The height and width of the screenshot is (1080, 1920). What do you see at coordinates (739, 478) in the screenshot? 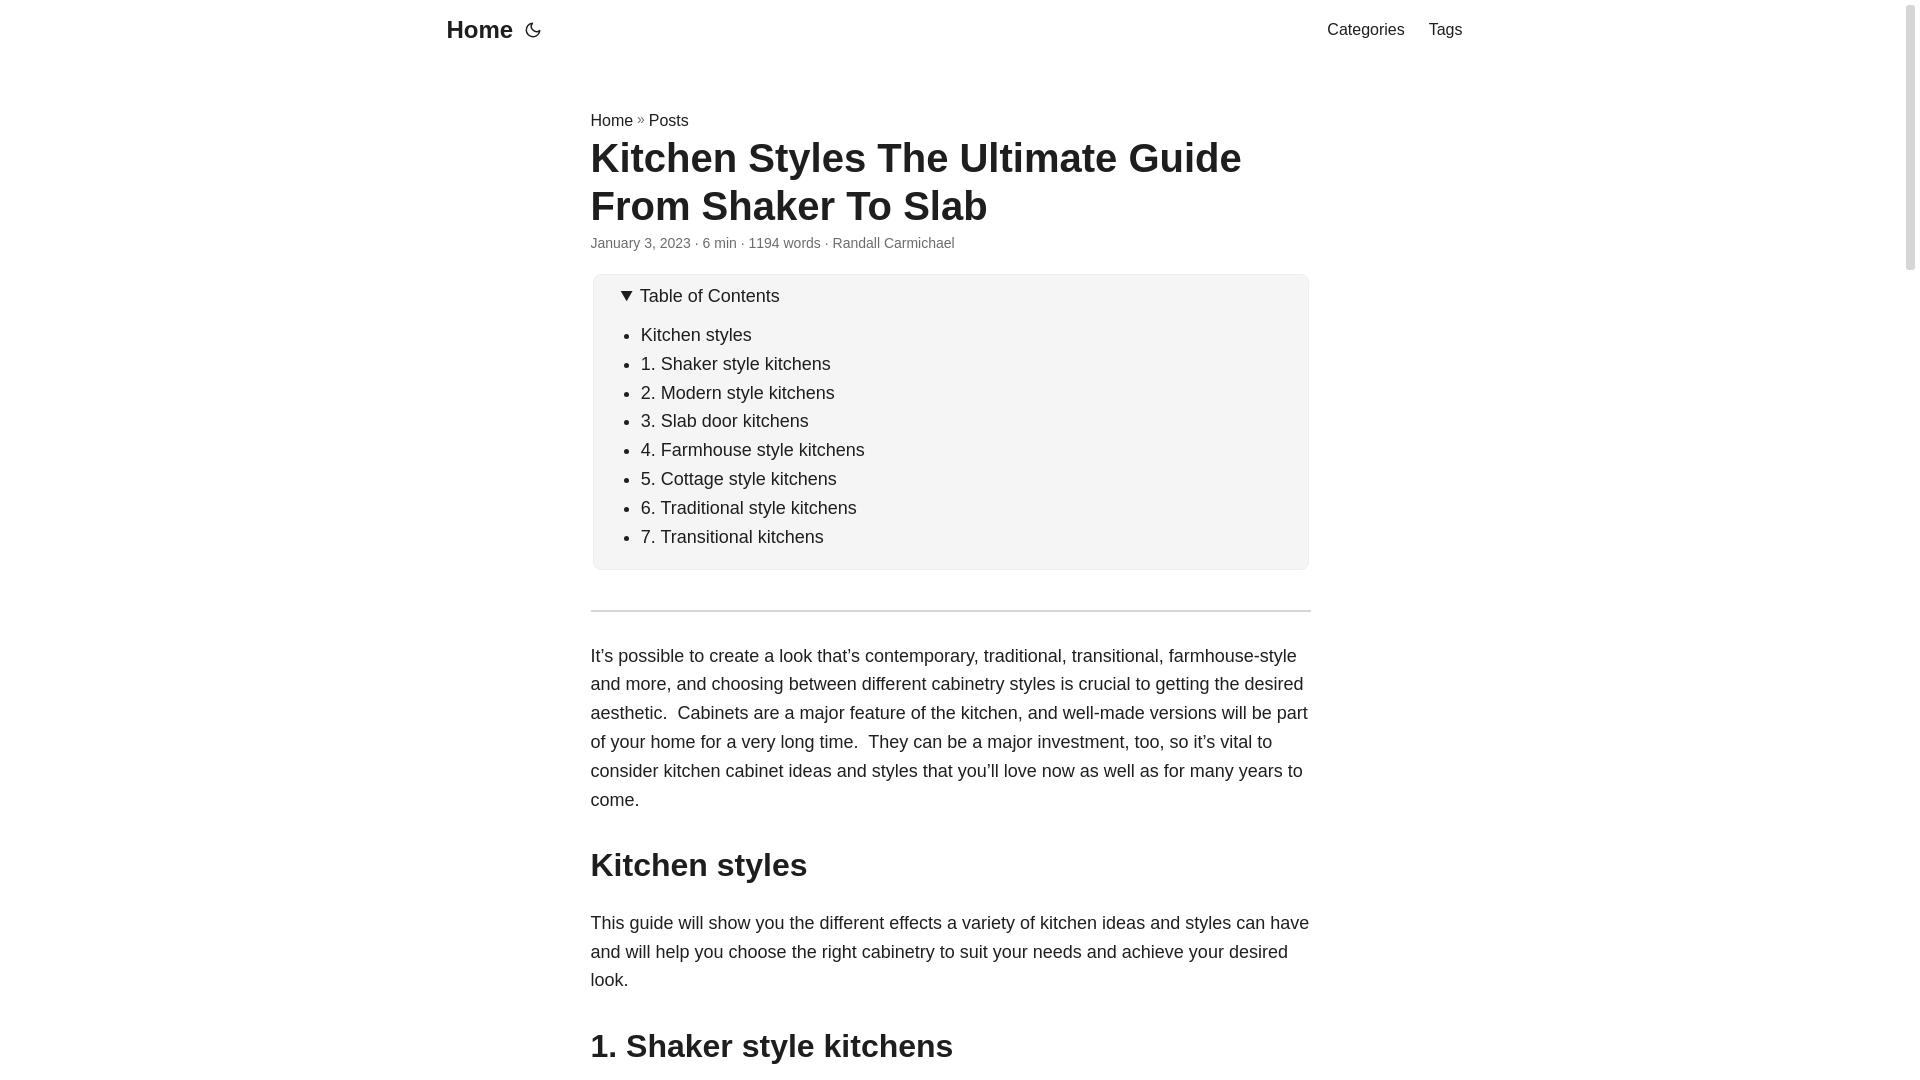
I see `5. Cottage style kitchens` at bounding box center [739, 478].